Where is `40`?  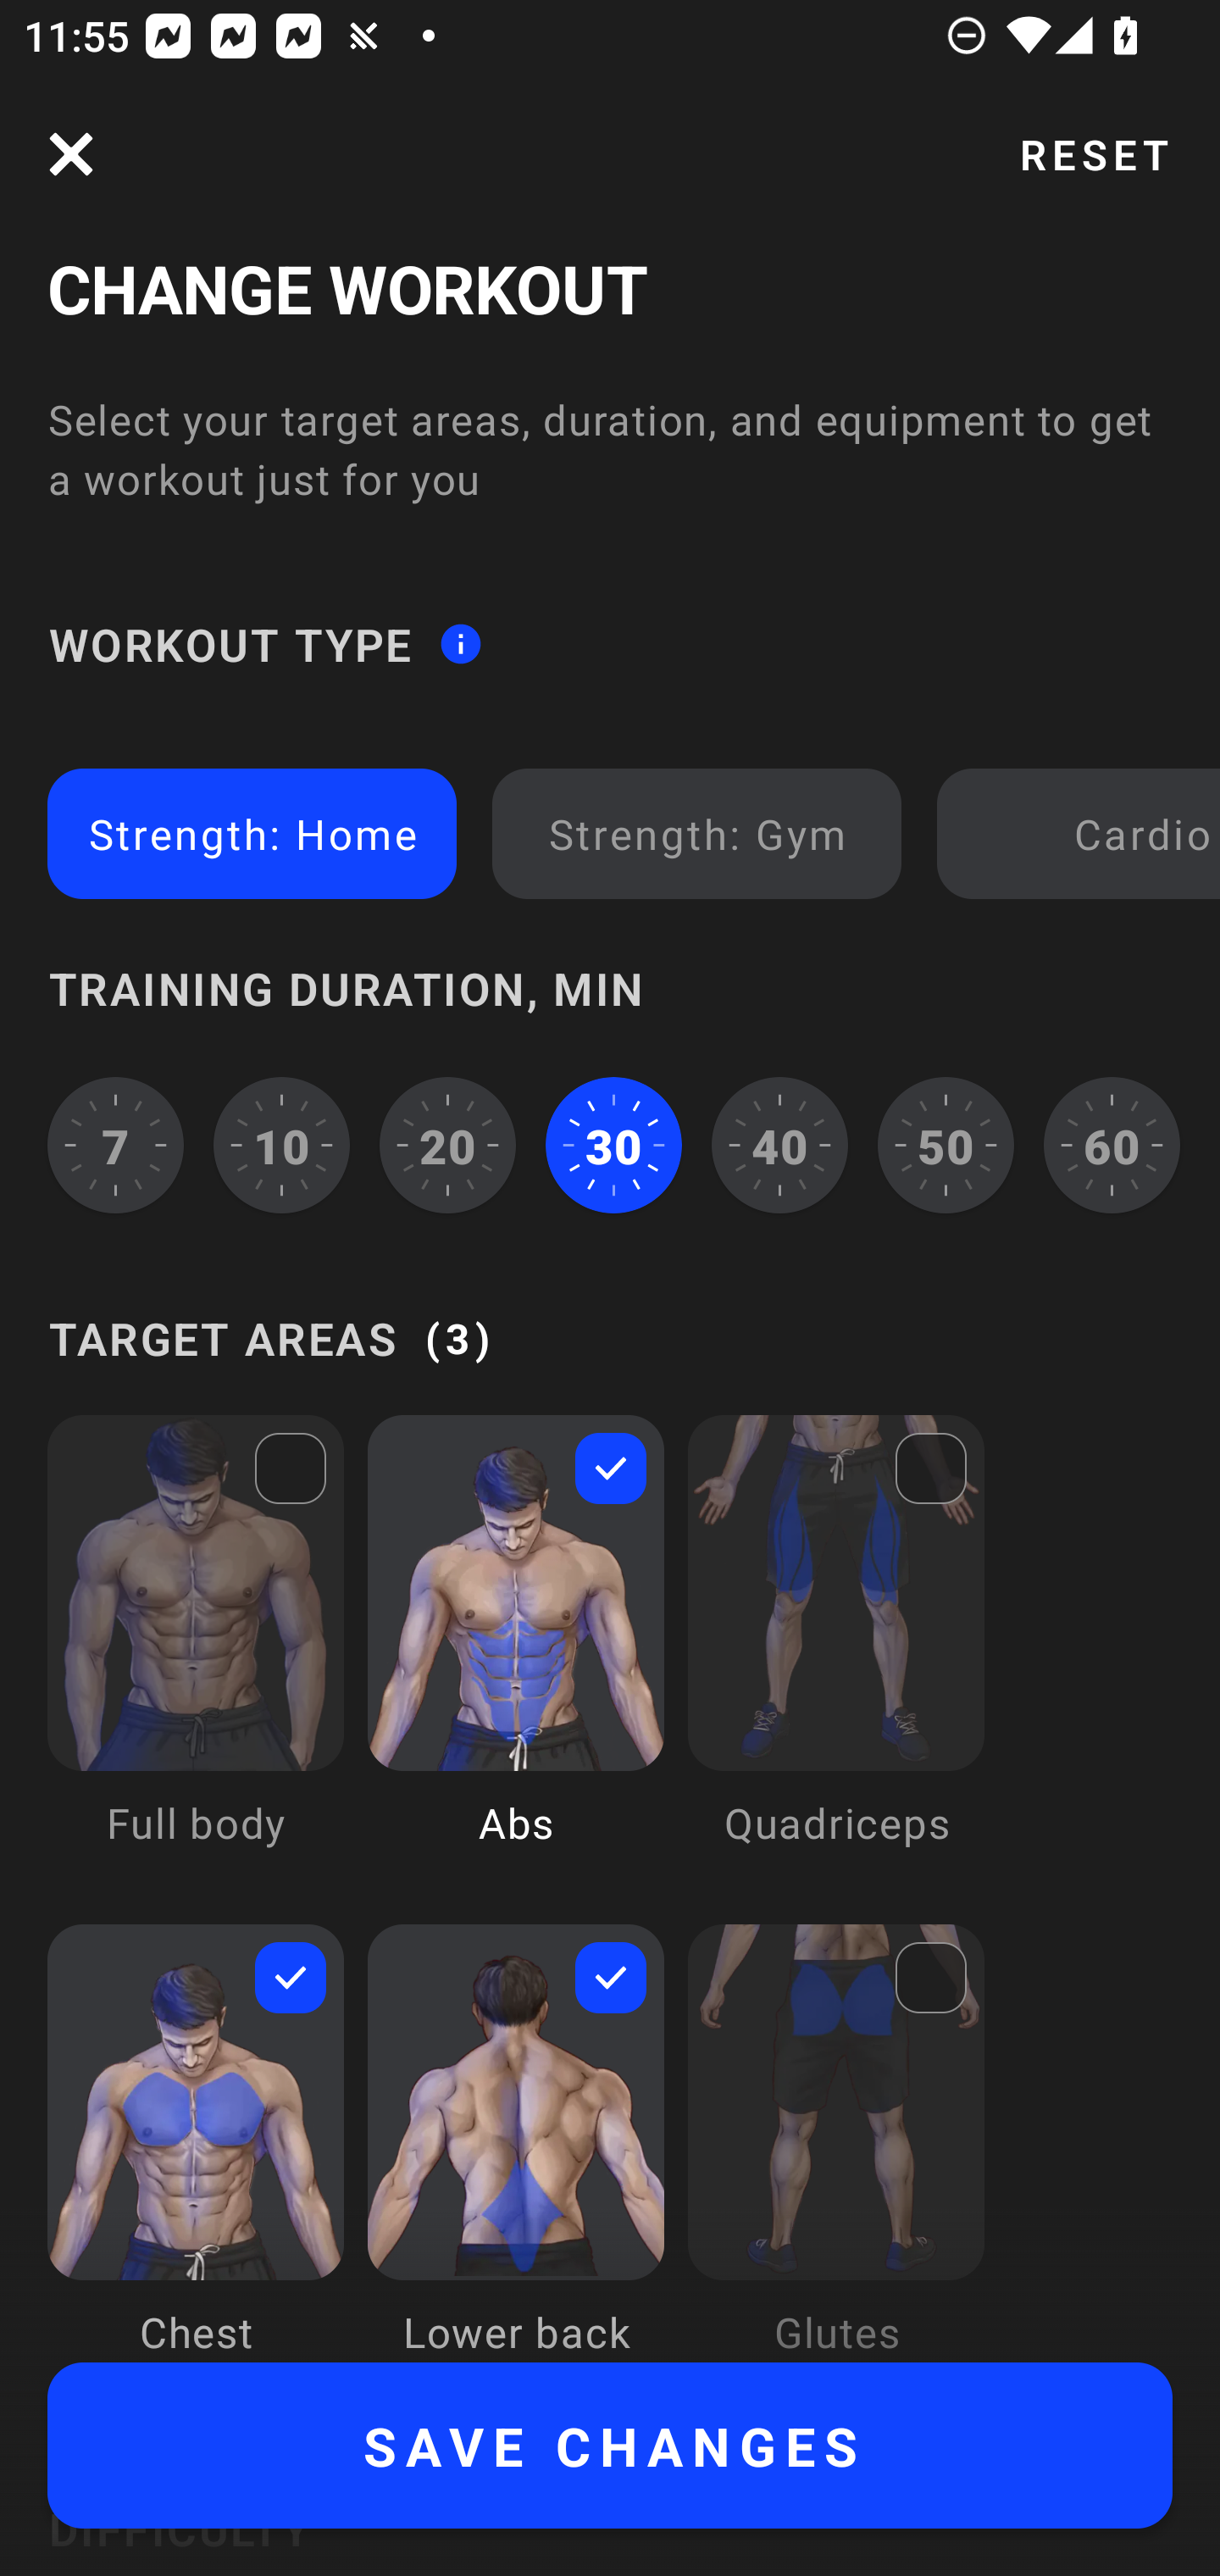 40 is located at coordinates (779, 1144).